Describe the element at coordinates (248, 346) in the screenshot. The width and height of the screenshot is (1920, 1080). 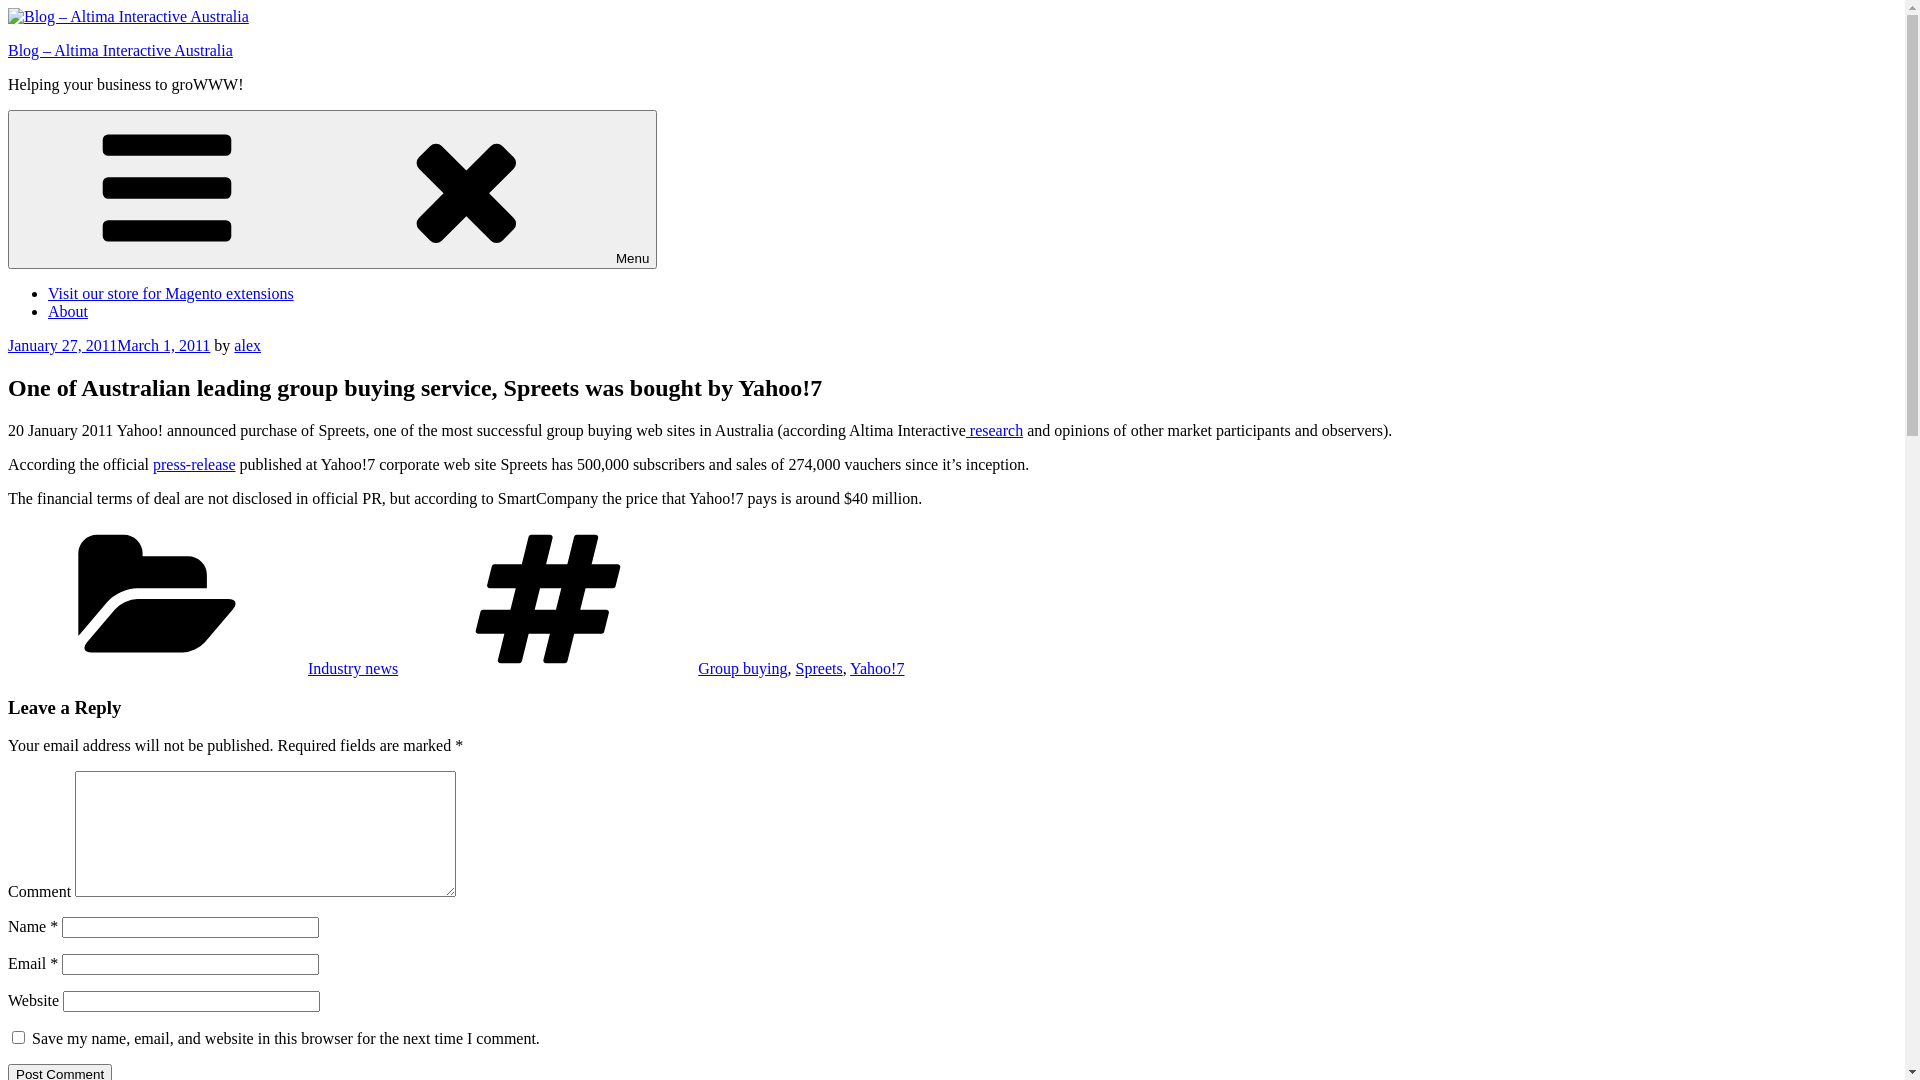
I see `alex` at that location.